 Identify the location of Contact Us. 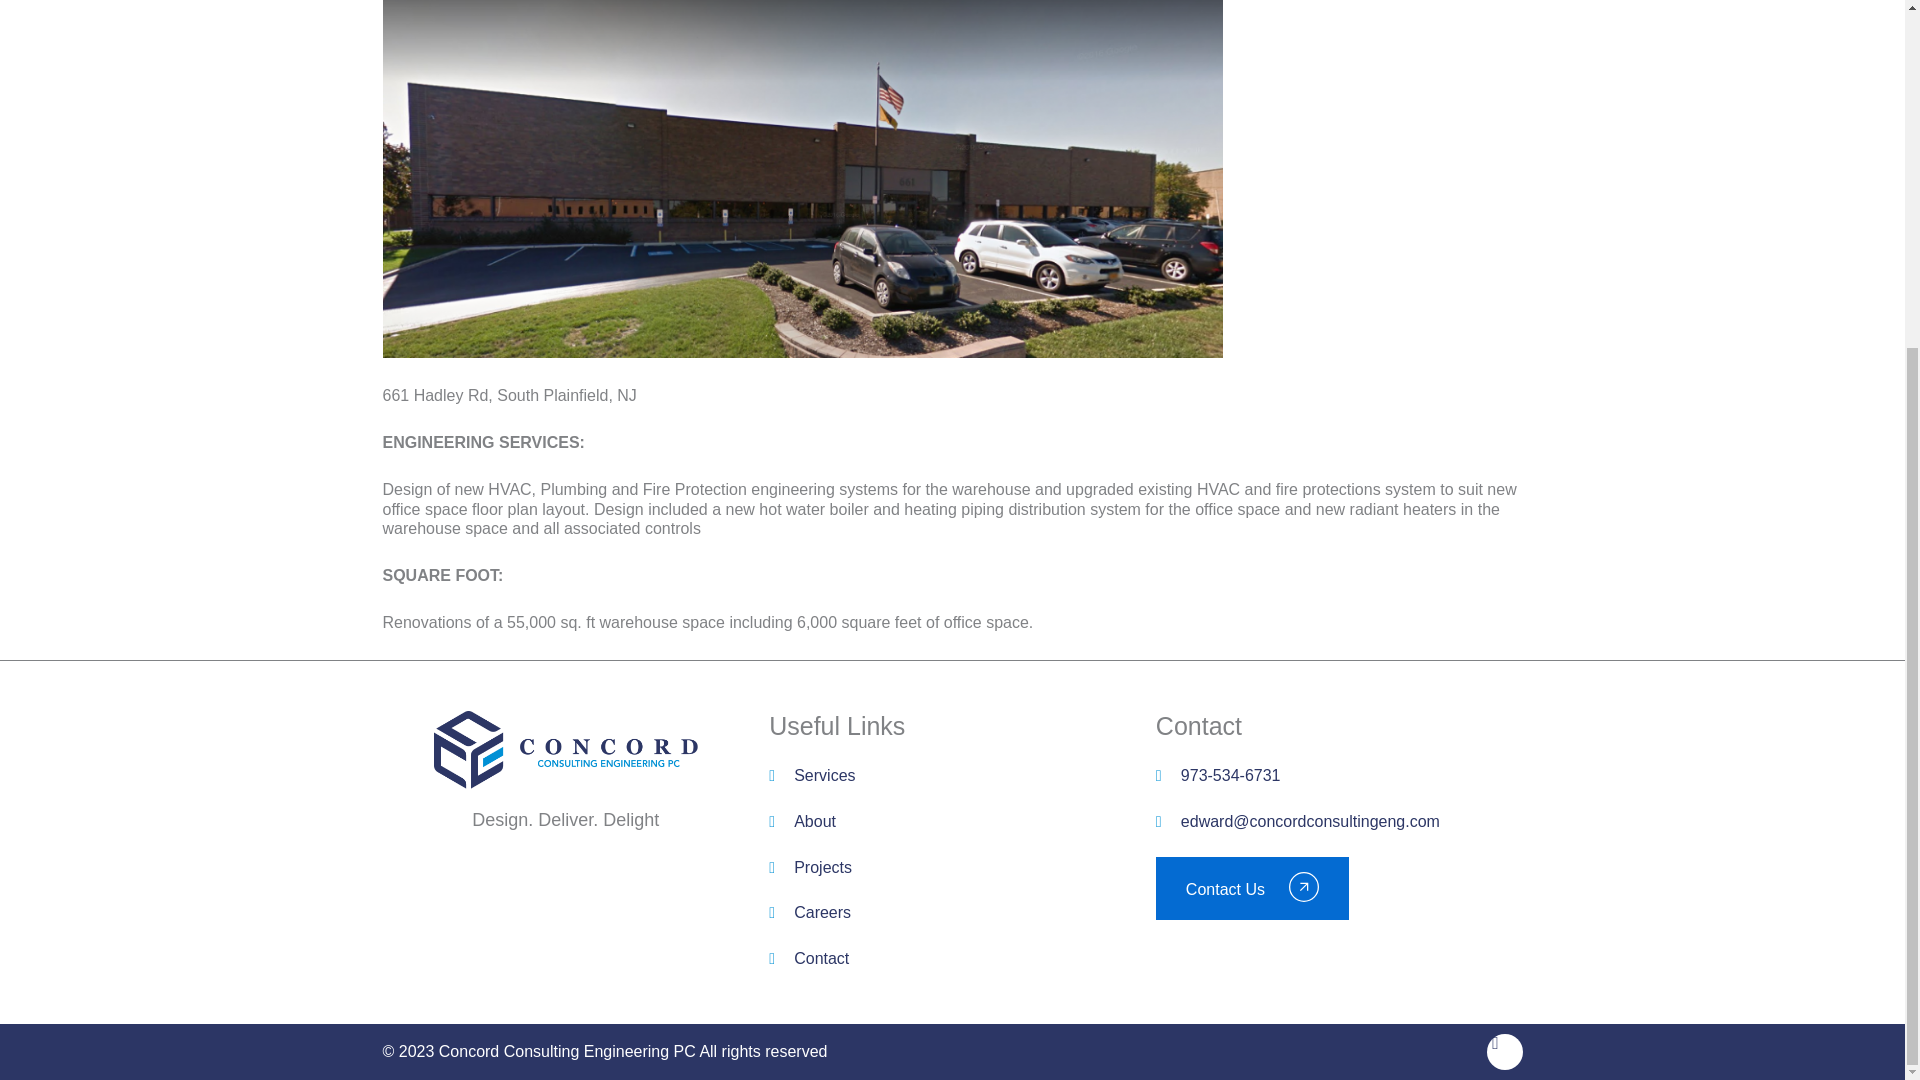
(1252, 888).